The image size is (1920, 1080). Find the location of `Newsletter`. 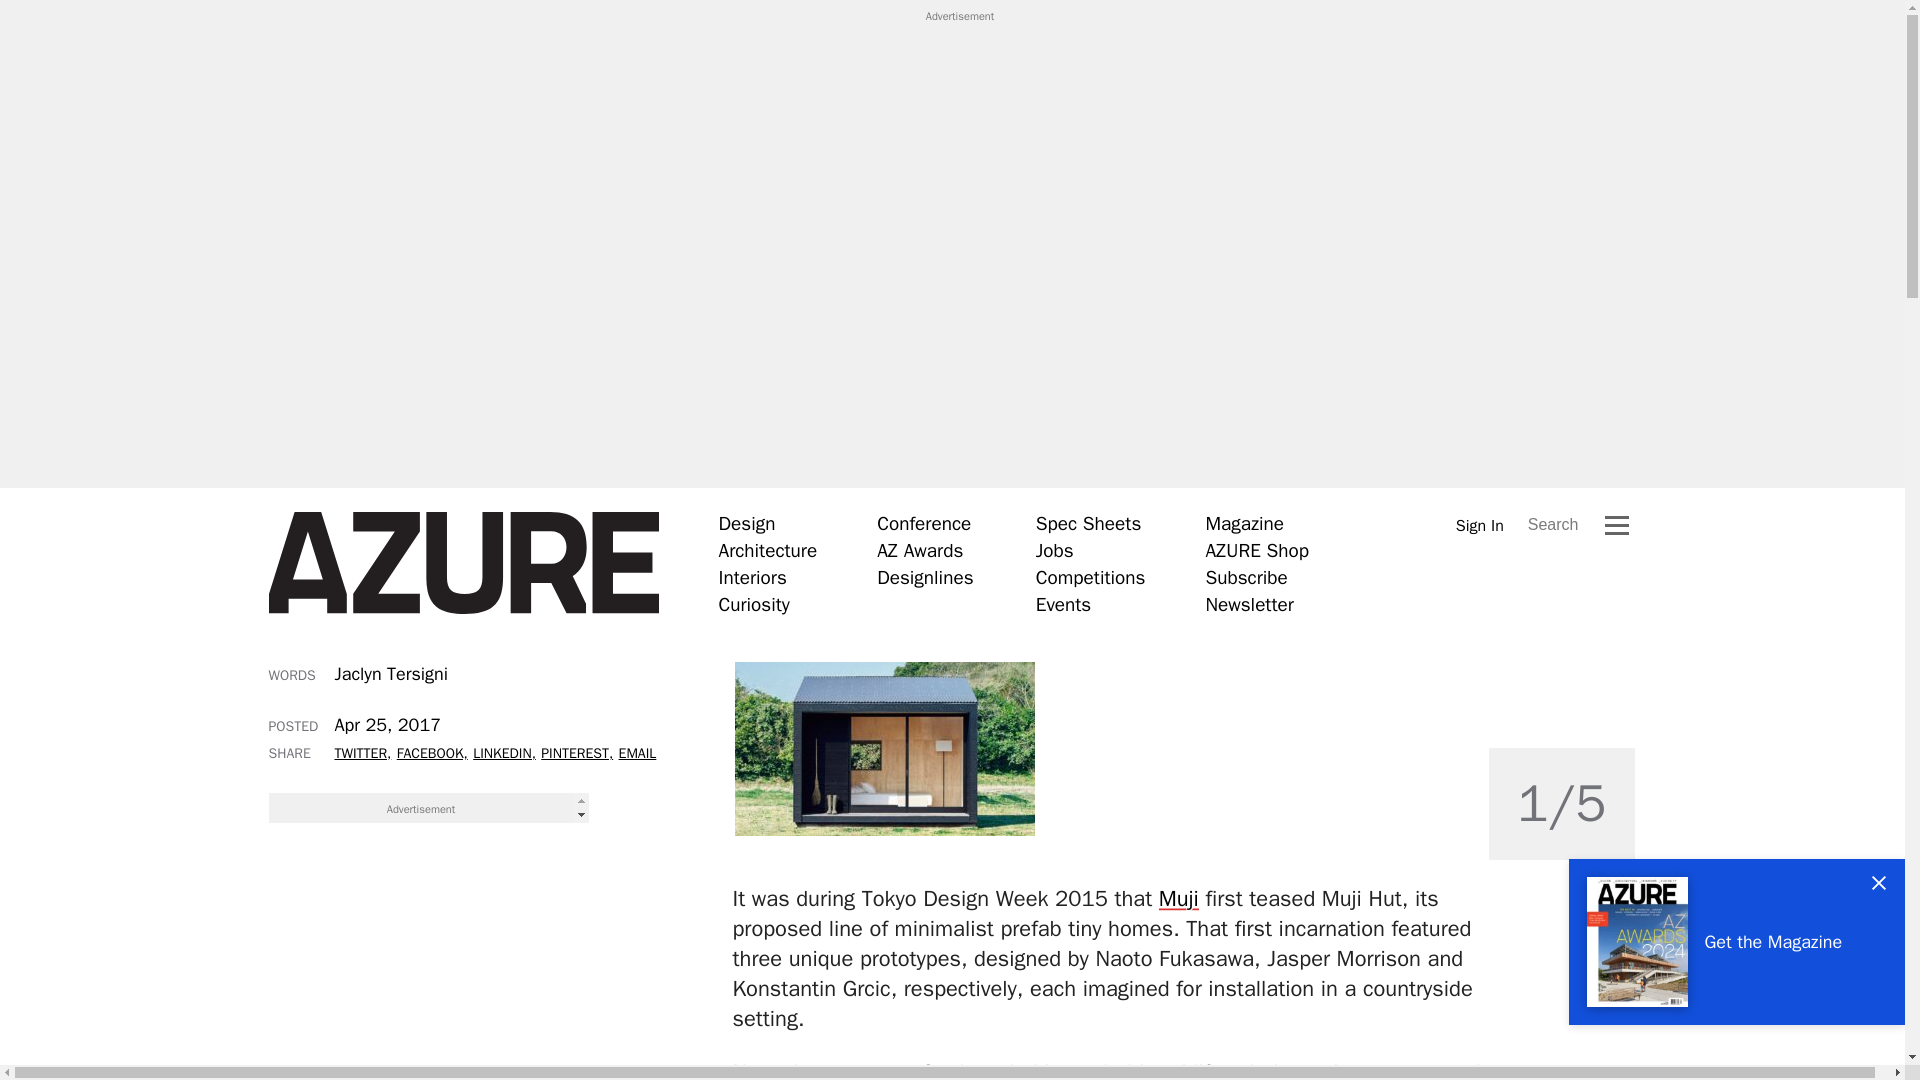

Newsletter is located at coordinates (1248, 604).